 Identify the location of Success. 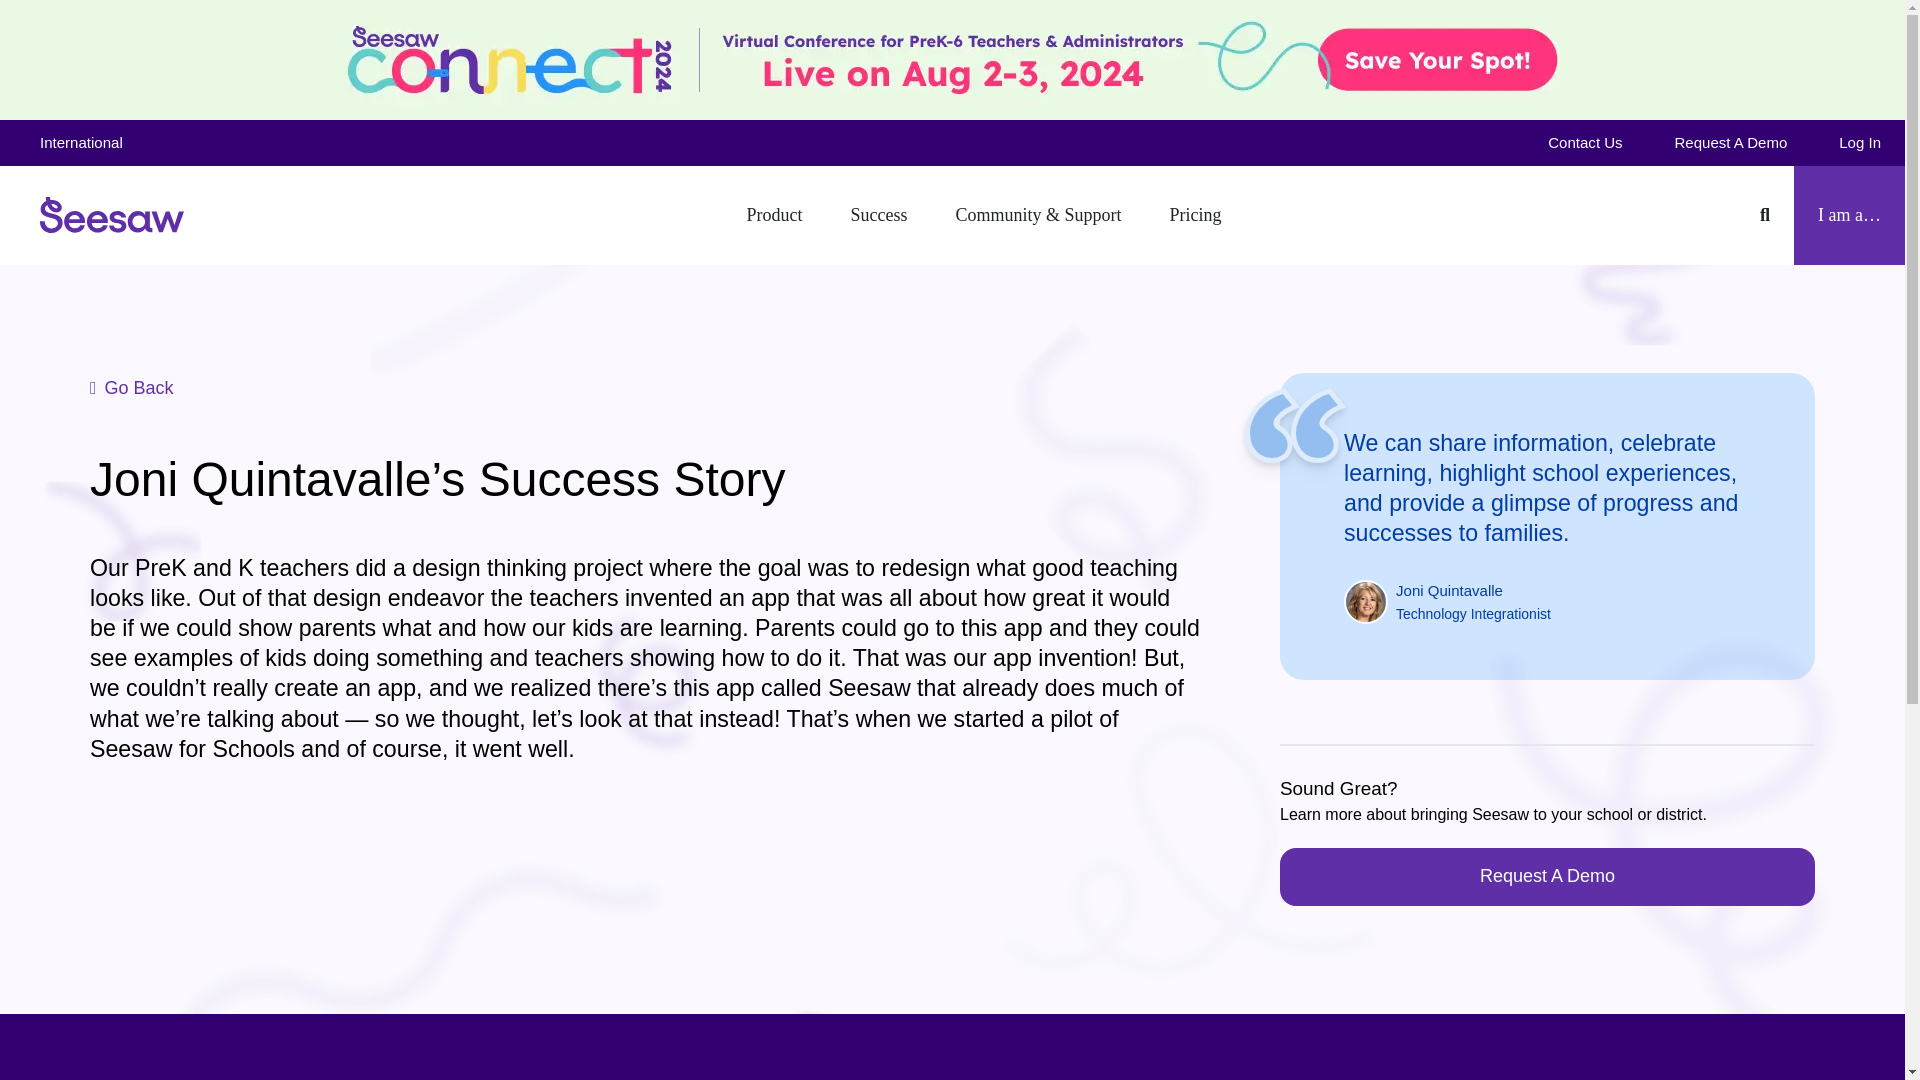
(878, 215).